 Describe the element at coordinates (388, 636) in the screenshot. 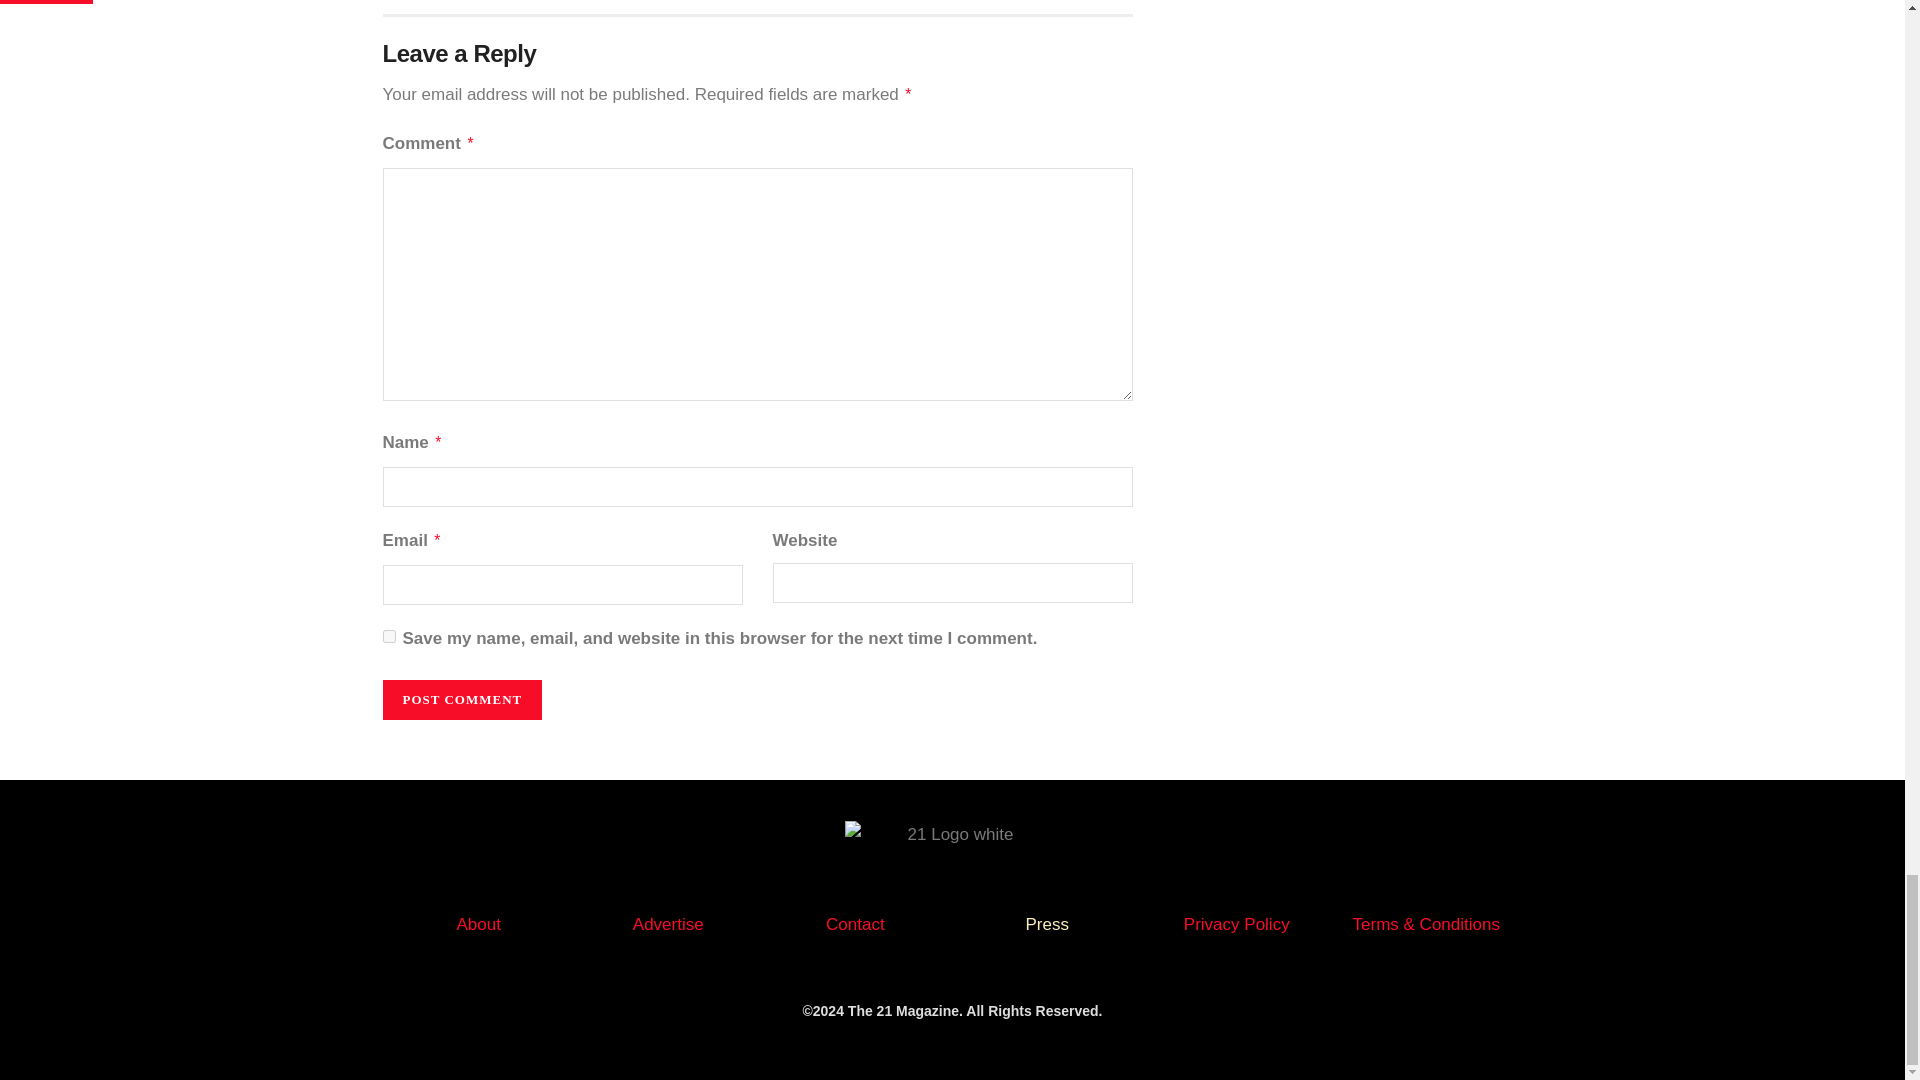

I see `yes` at that location.